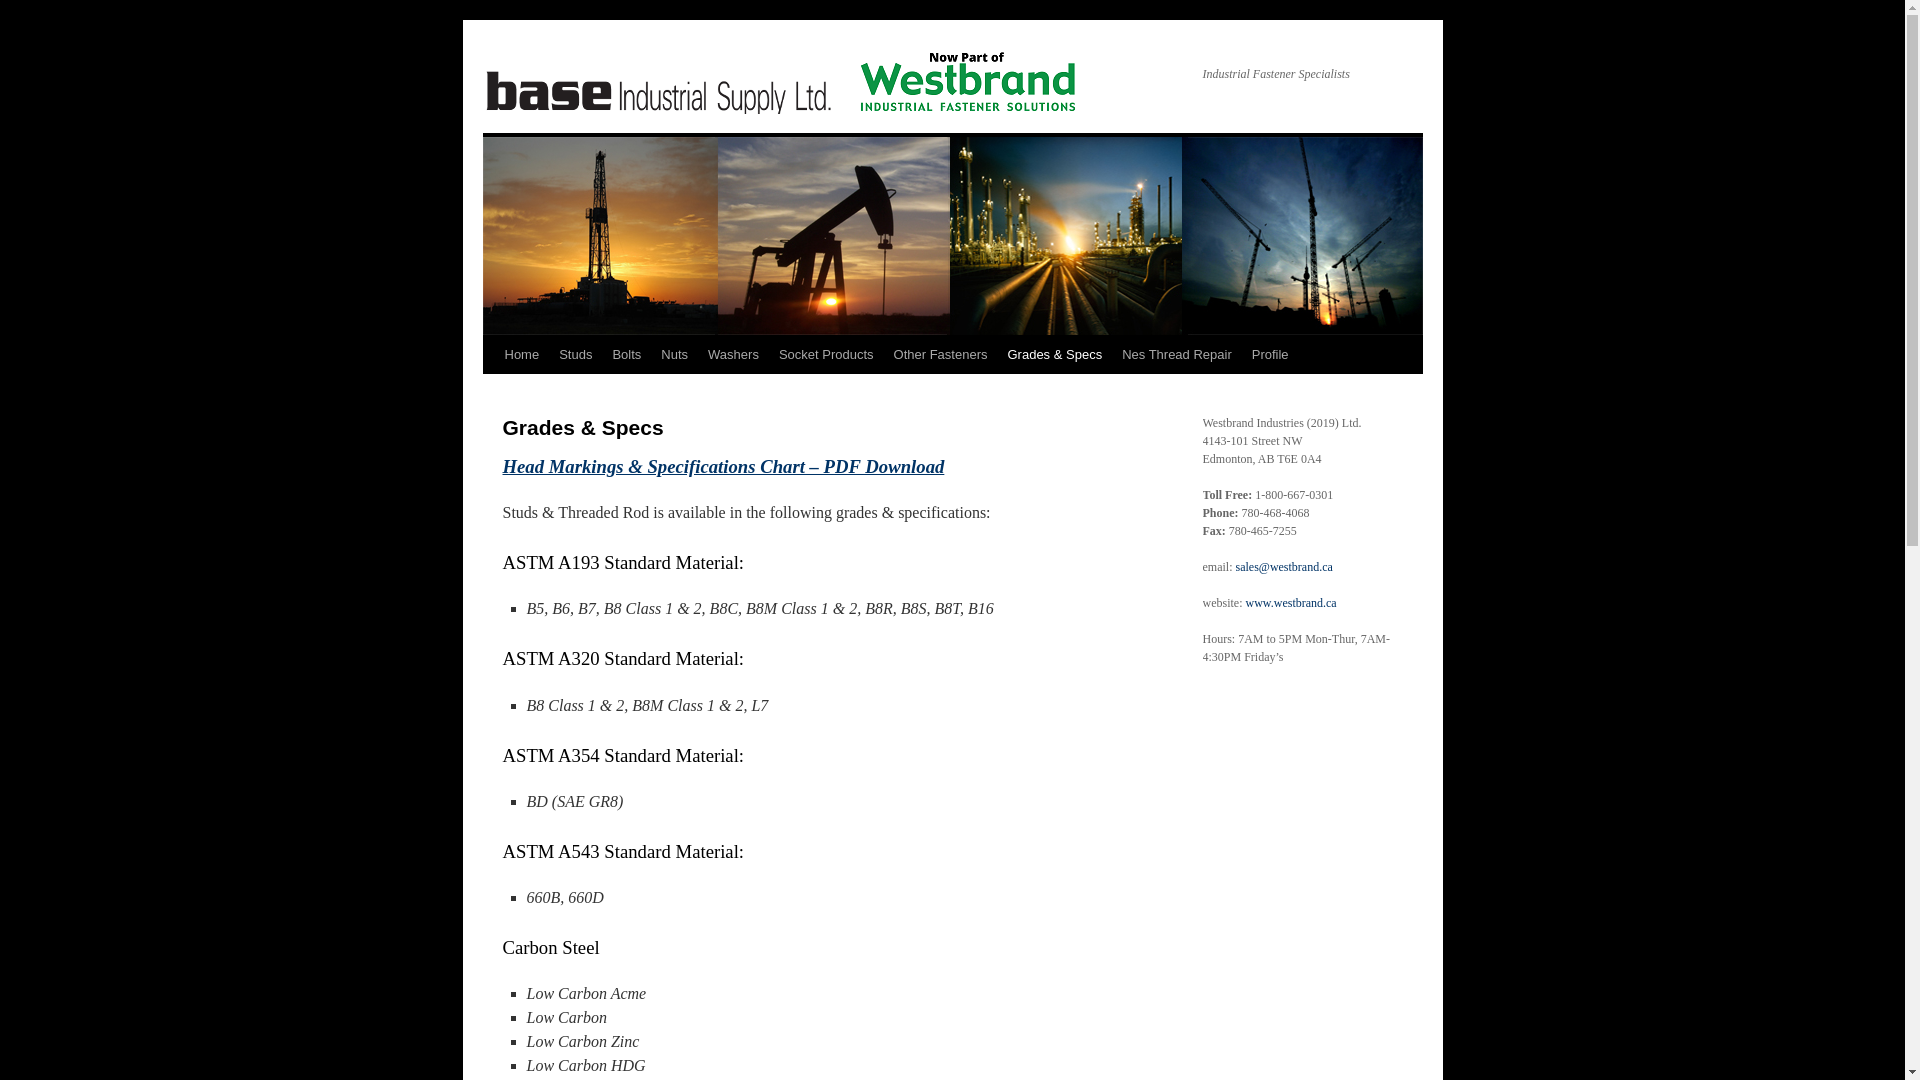  I want to click on Nuts, so click(674, 354).